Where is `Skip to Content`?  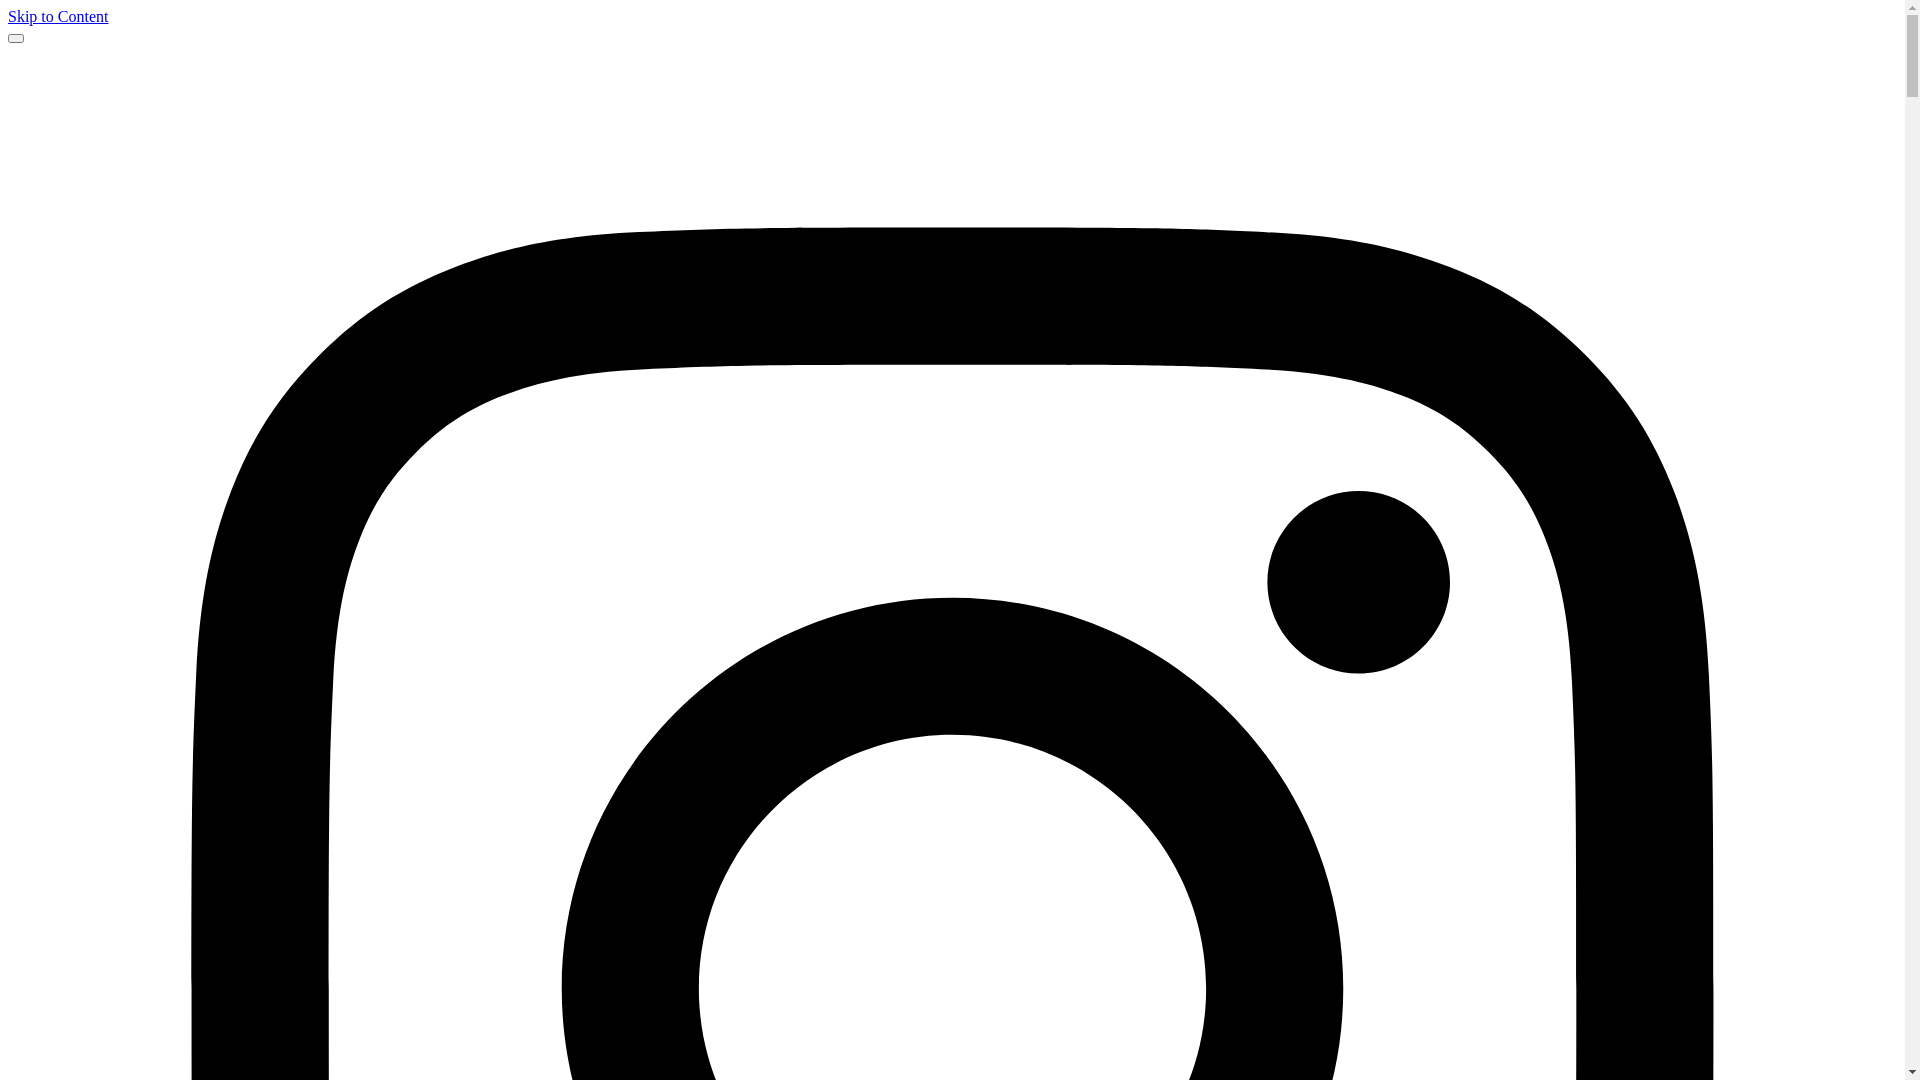 Skip to Content is located at coordinates (58, 16).